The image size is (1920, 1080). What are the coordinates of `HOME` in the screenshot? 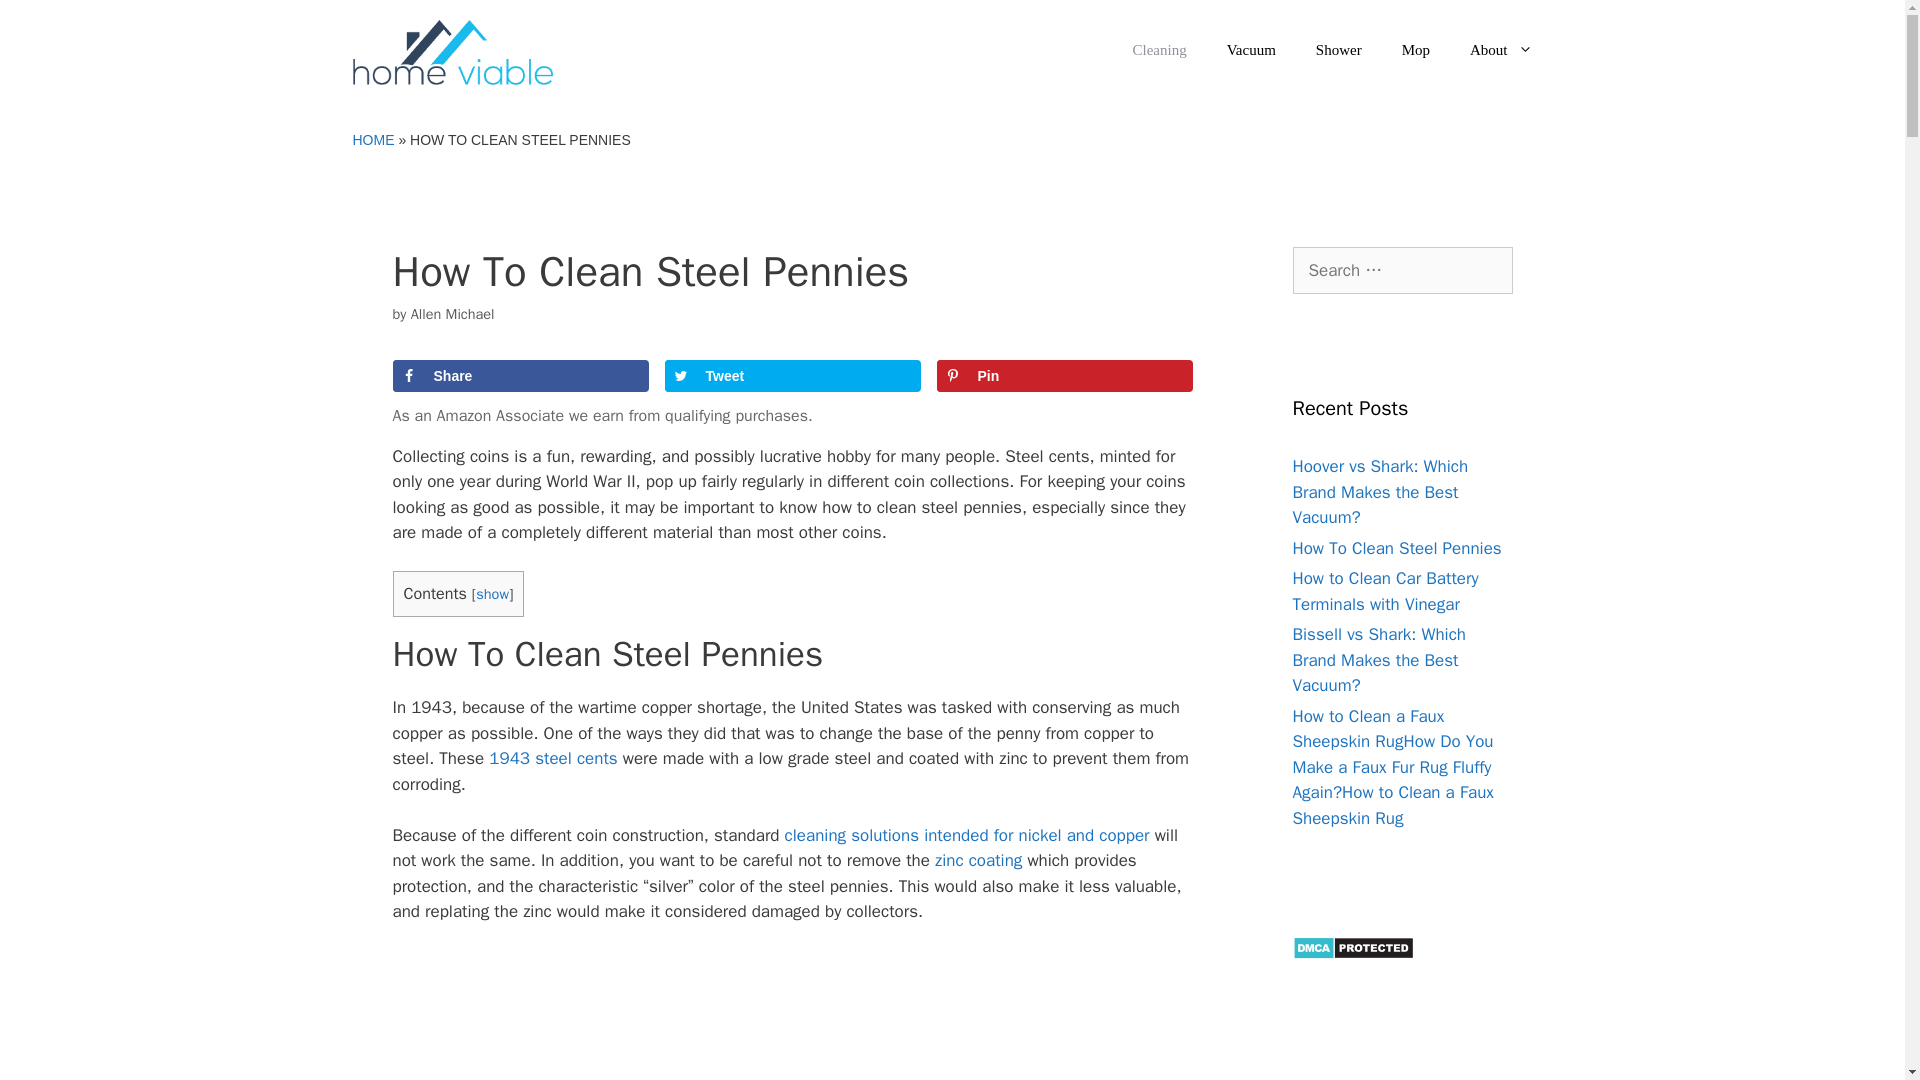 It's located at (372, 139).